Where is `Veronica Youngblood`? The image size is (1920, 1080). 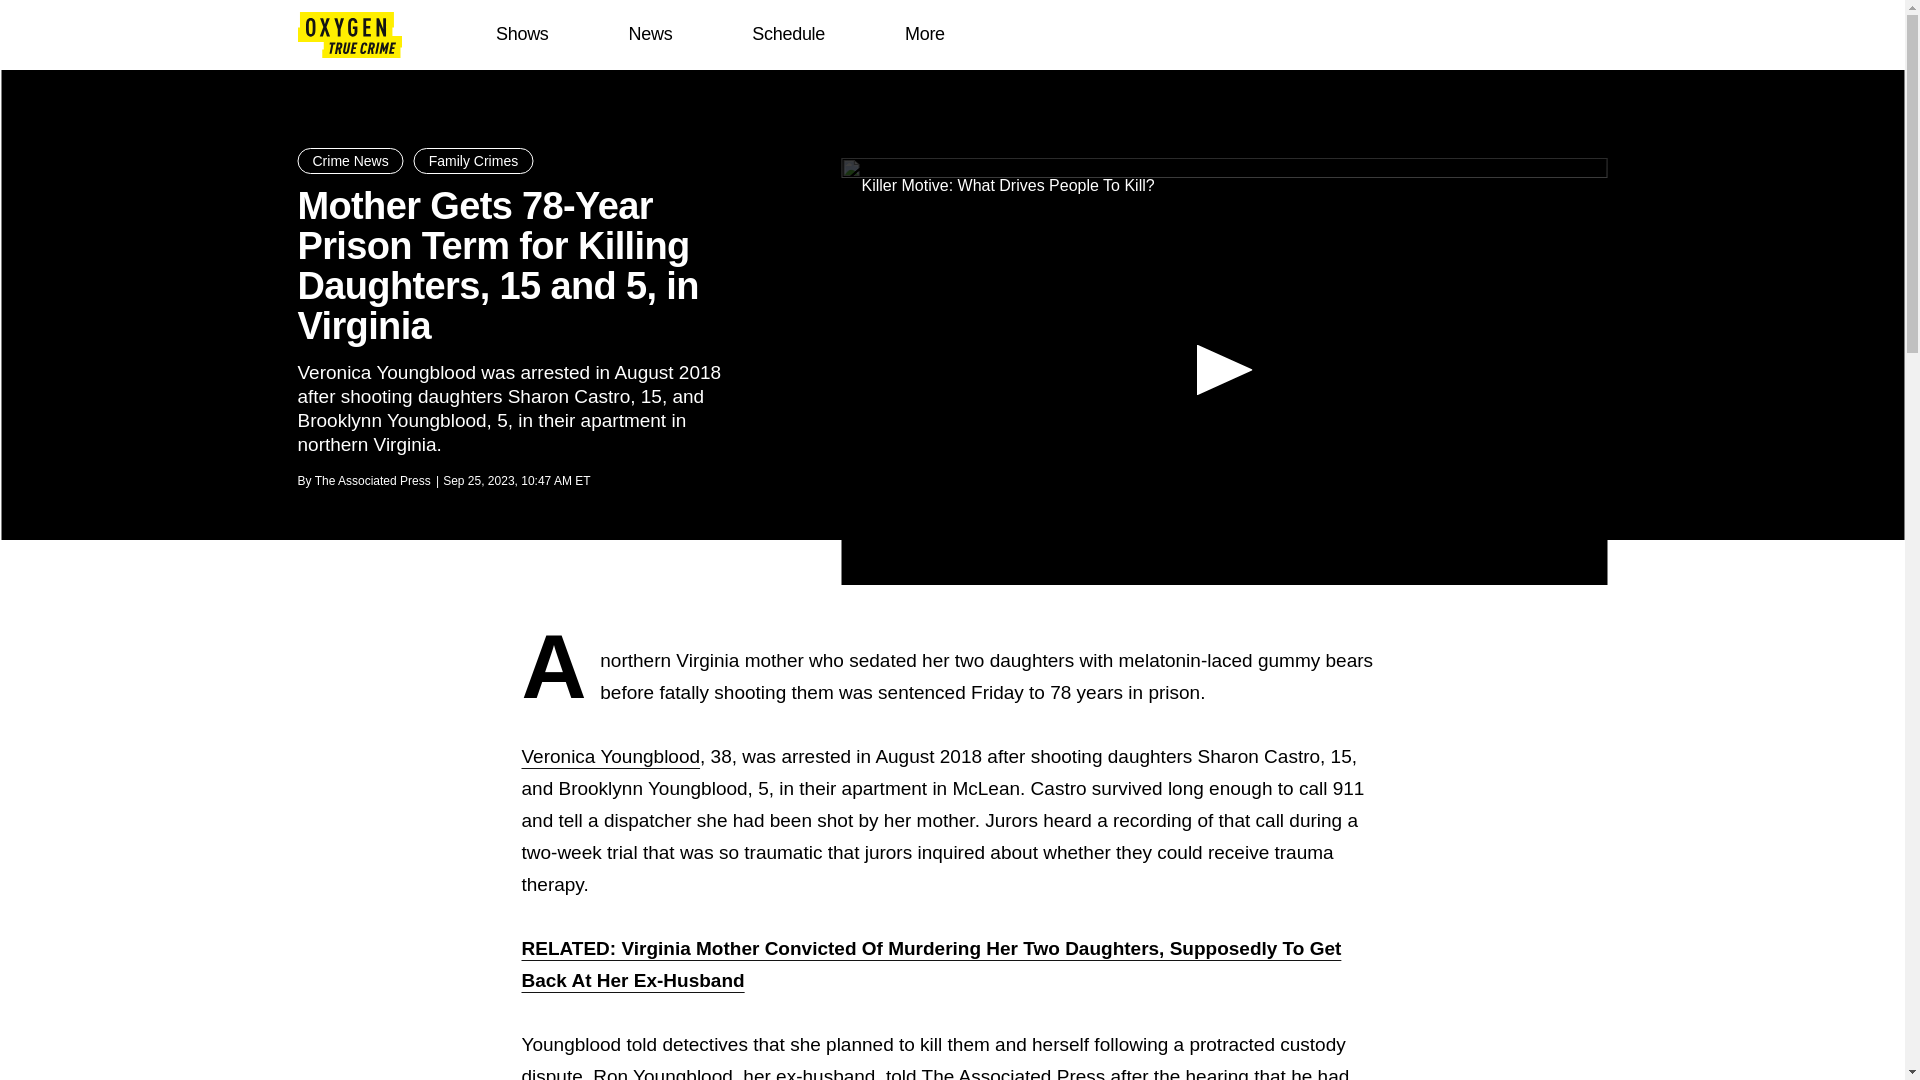 Veronica Youngblood is located at coordinates (611, 756).